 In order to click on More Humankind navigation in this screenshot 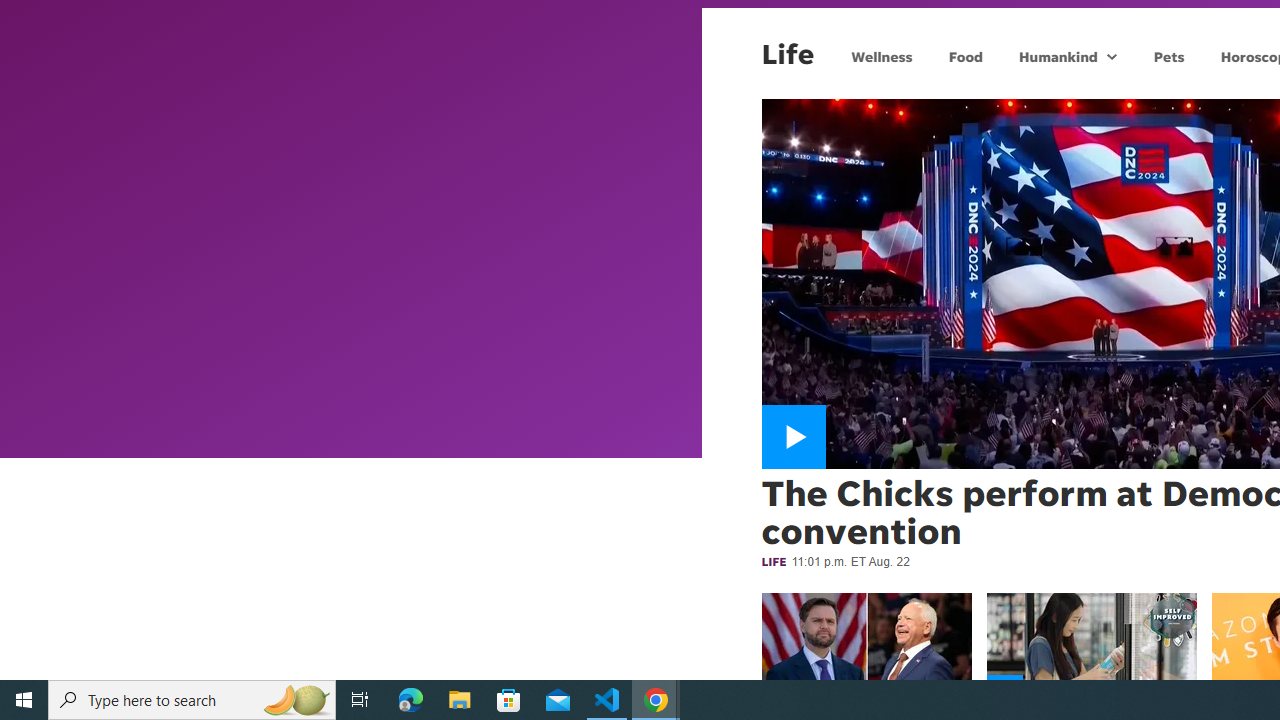, I will do `click(1112, 56)`.